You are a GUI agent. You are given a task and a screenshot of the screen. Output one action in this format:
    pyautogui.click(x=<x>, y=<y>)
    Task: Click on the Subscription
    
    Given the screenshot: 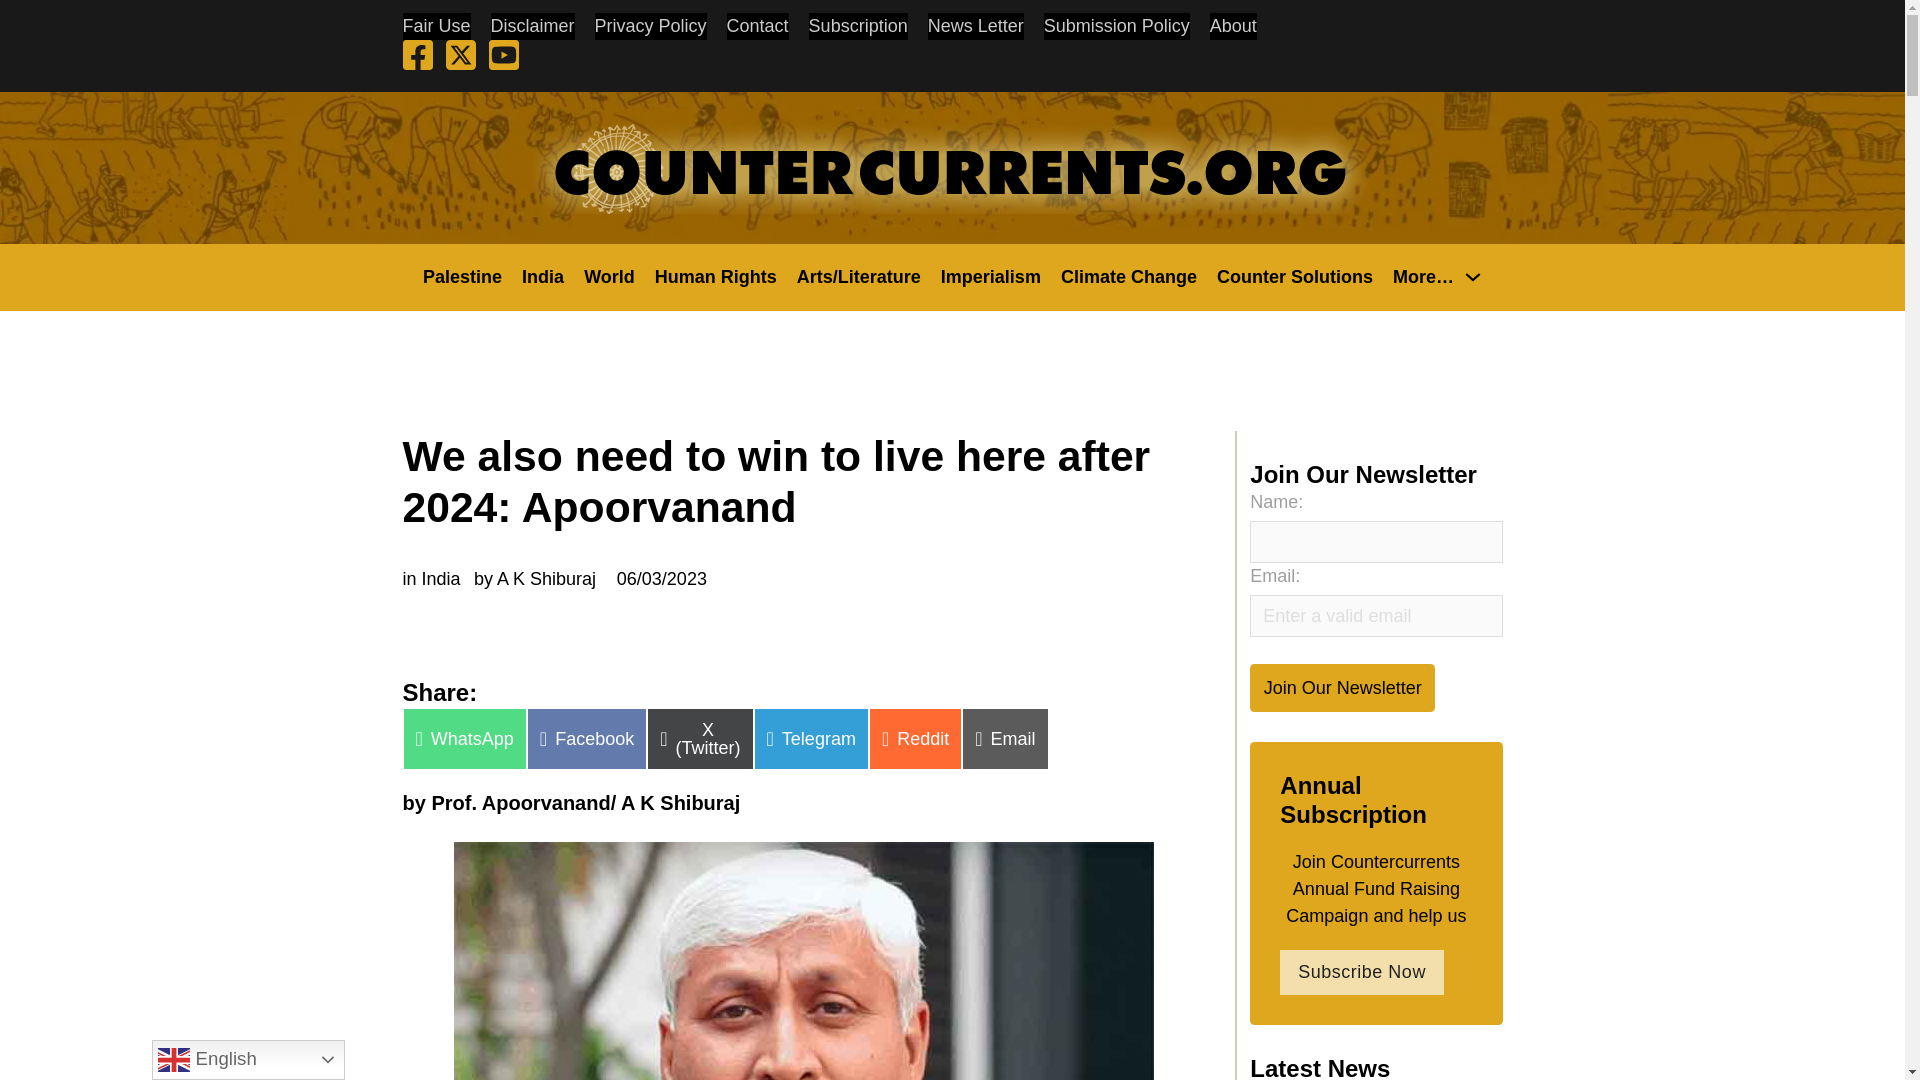 What is the action you would take?
    pyautogui.click(x=858, y=26)
    